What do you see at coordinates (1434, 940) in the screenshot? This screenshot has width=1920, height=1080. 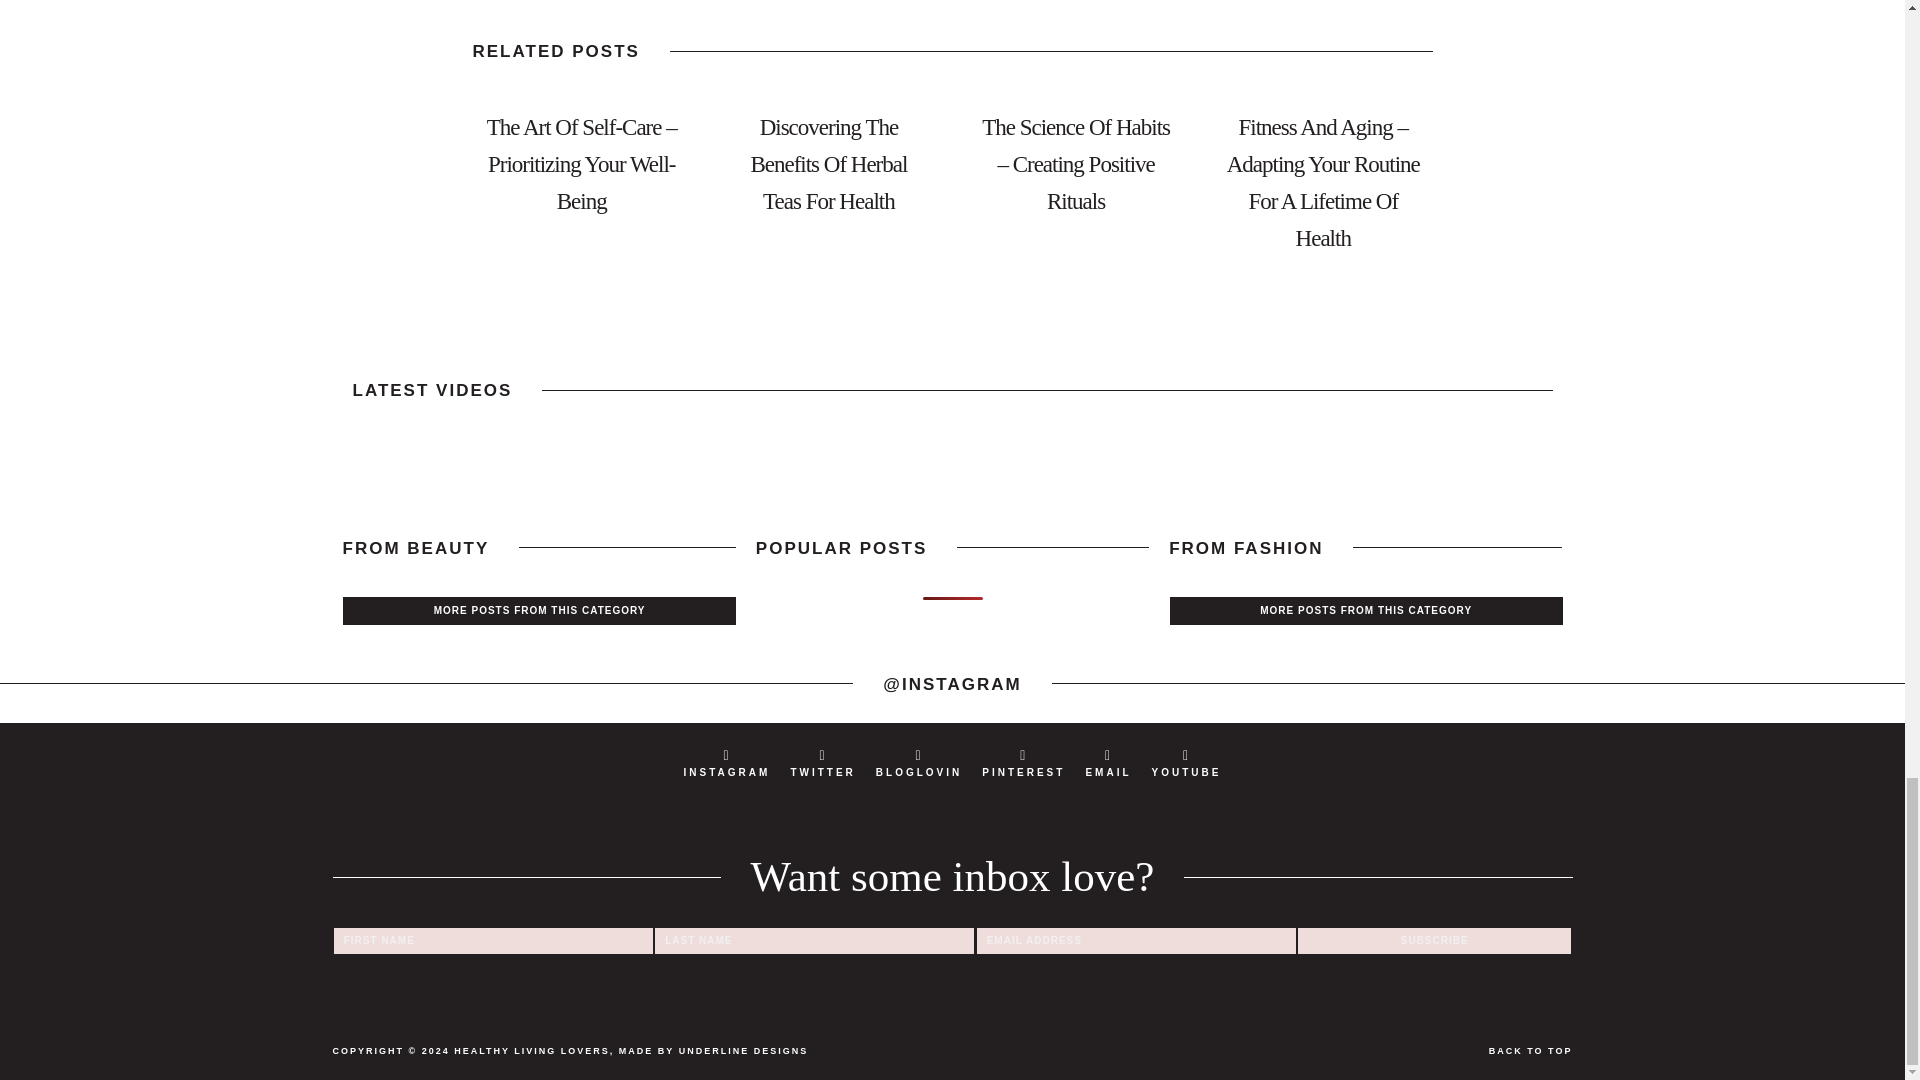 I see `Subscribe` at bounding box center [1434, 940].